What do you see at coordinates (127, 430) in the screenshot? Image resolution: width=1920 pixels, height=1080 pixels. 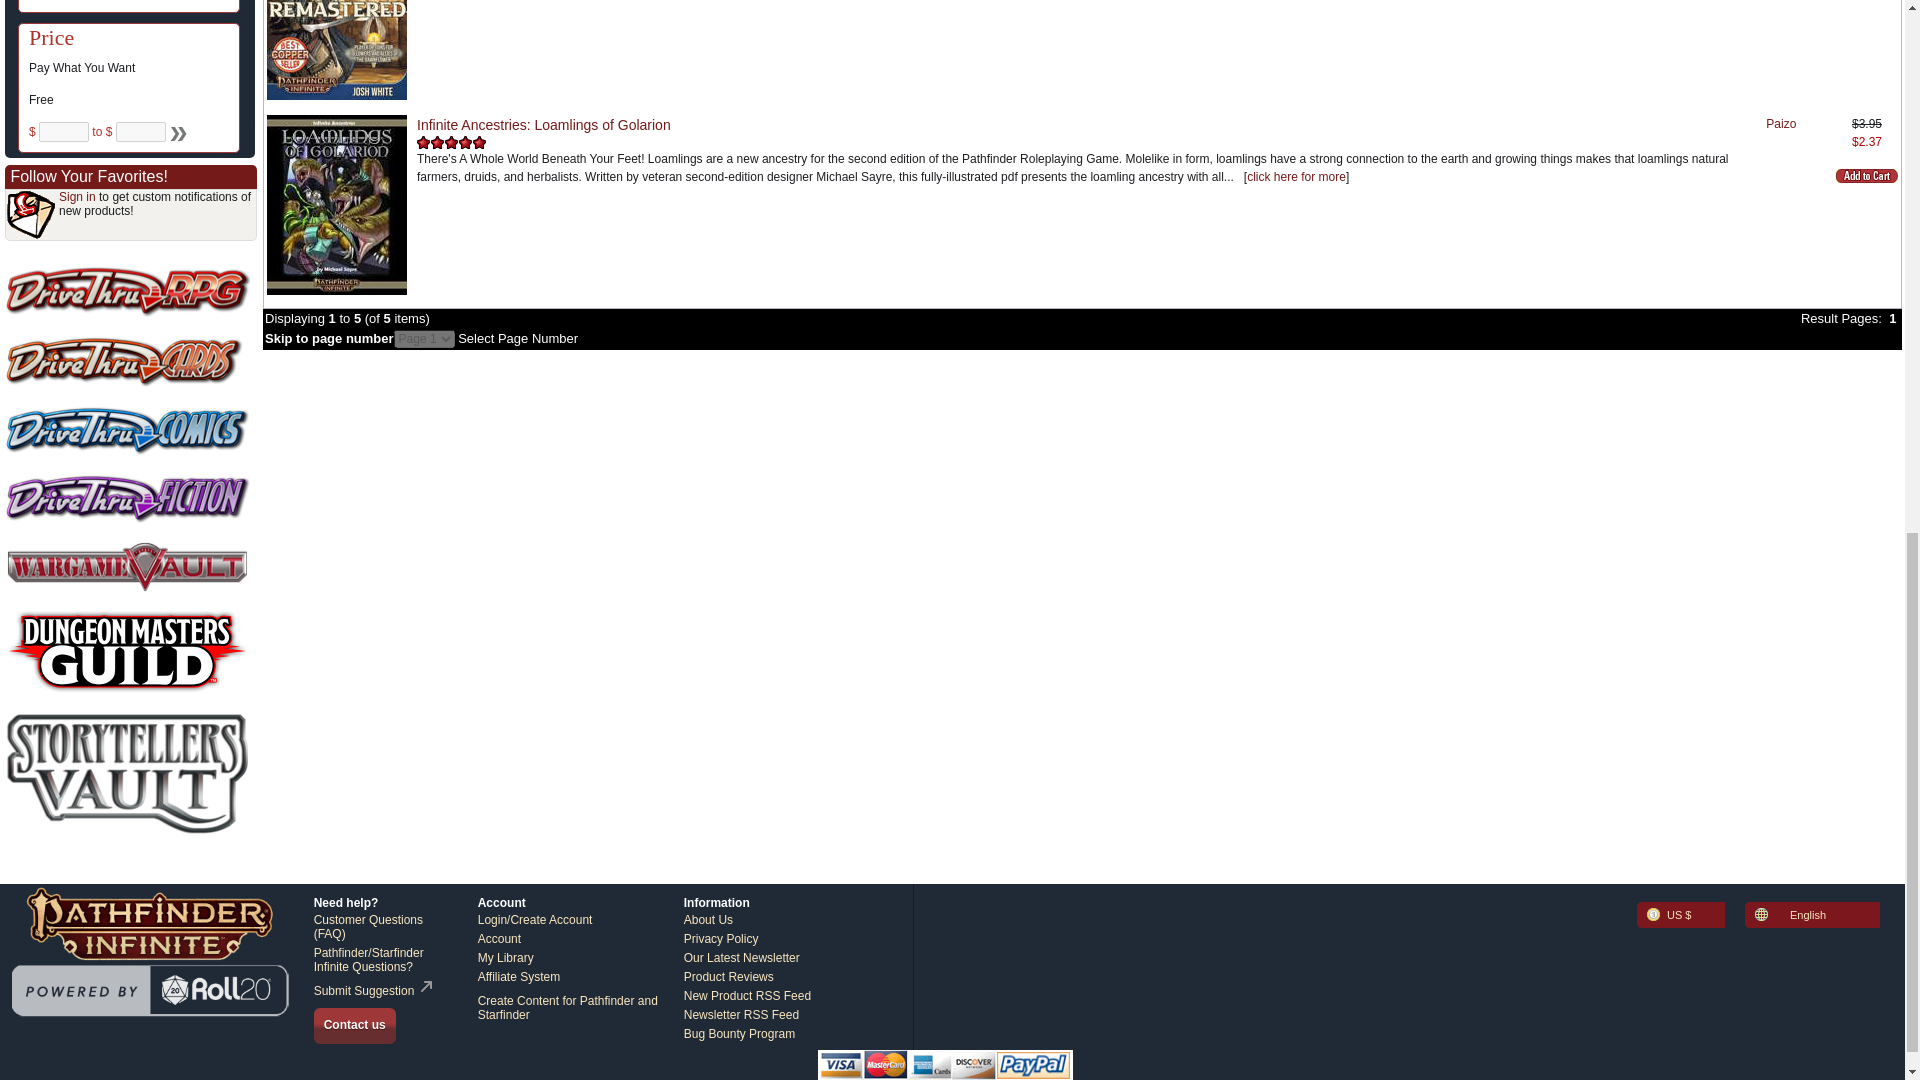 I see `DriveThruComics` at bounding box center [127, 430].